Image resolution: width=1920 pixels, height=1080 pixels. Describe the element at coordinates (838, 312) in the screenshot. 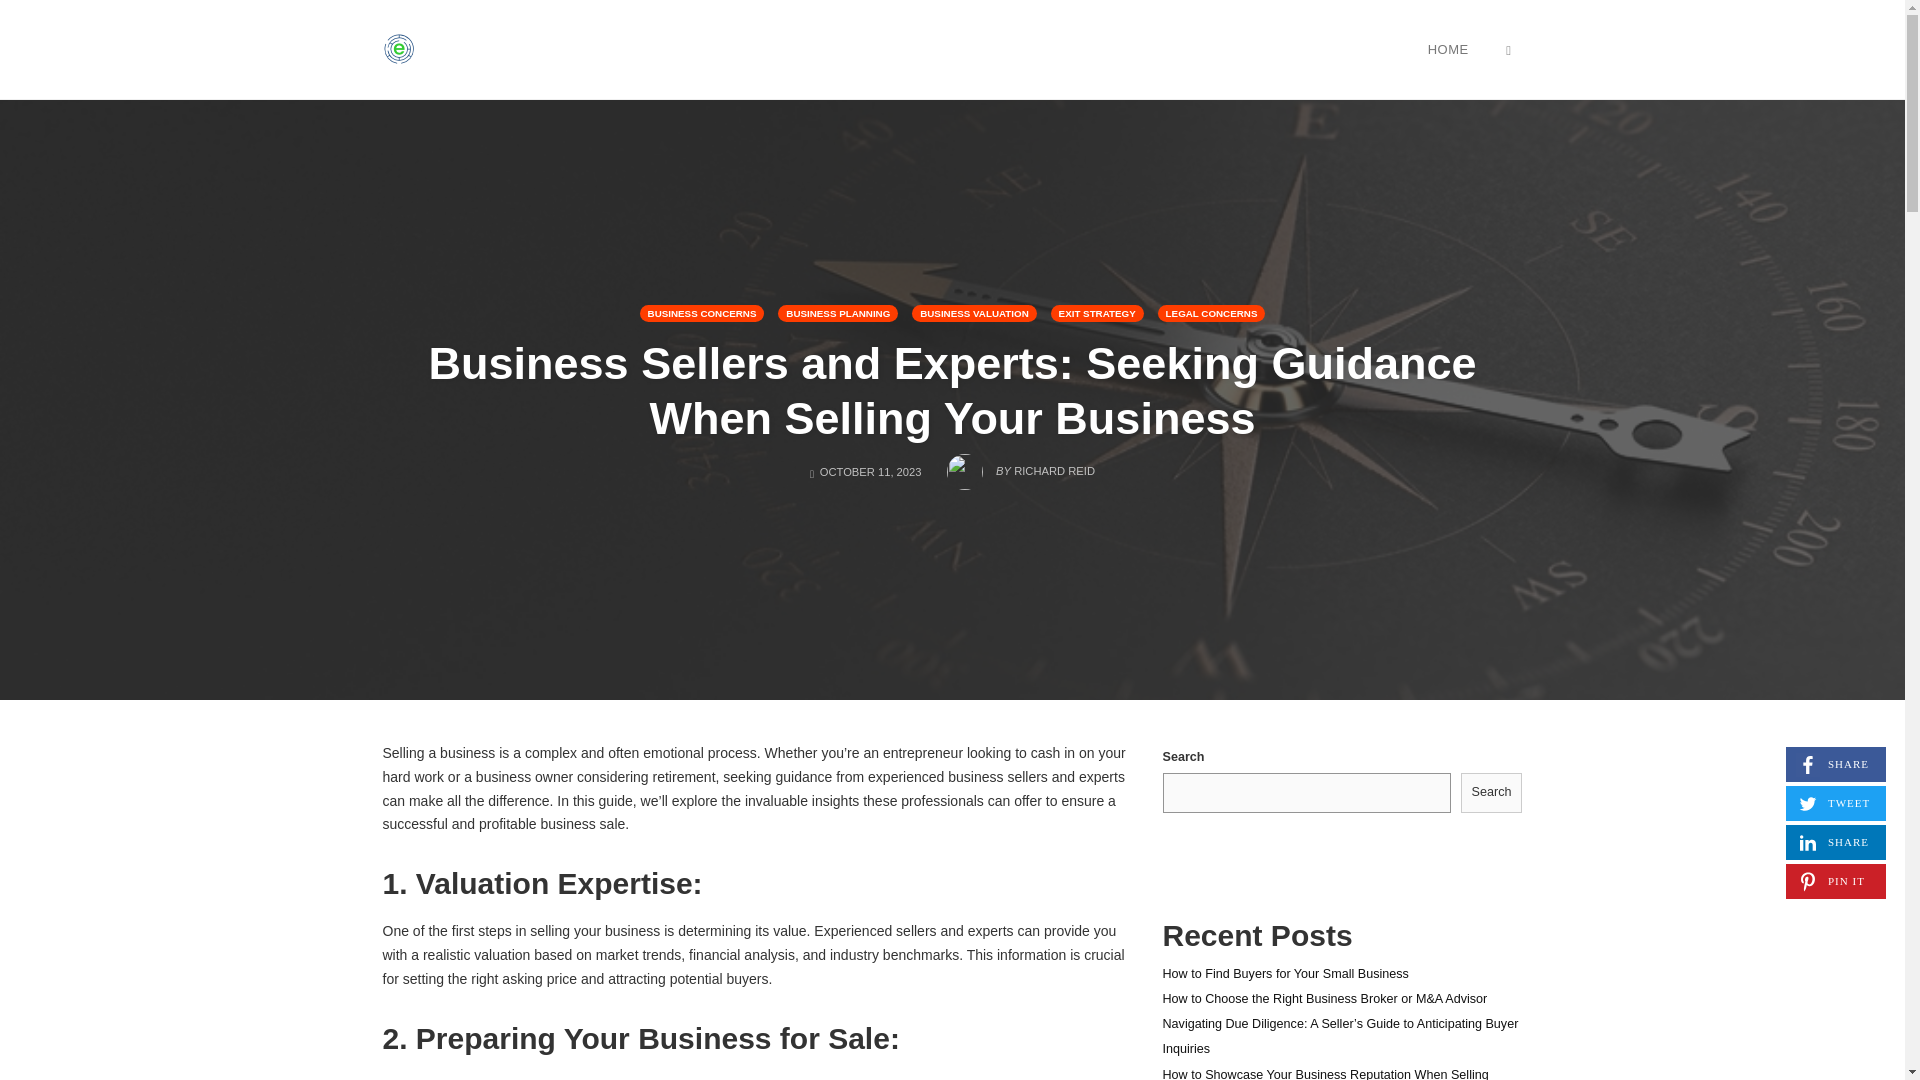

I see `BUSINESS CONCERNS` at that location.